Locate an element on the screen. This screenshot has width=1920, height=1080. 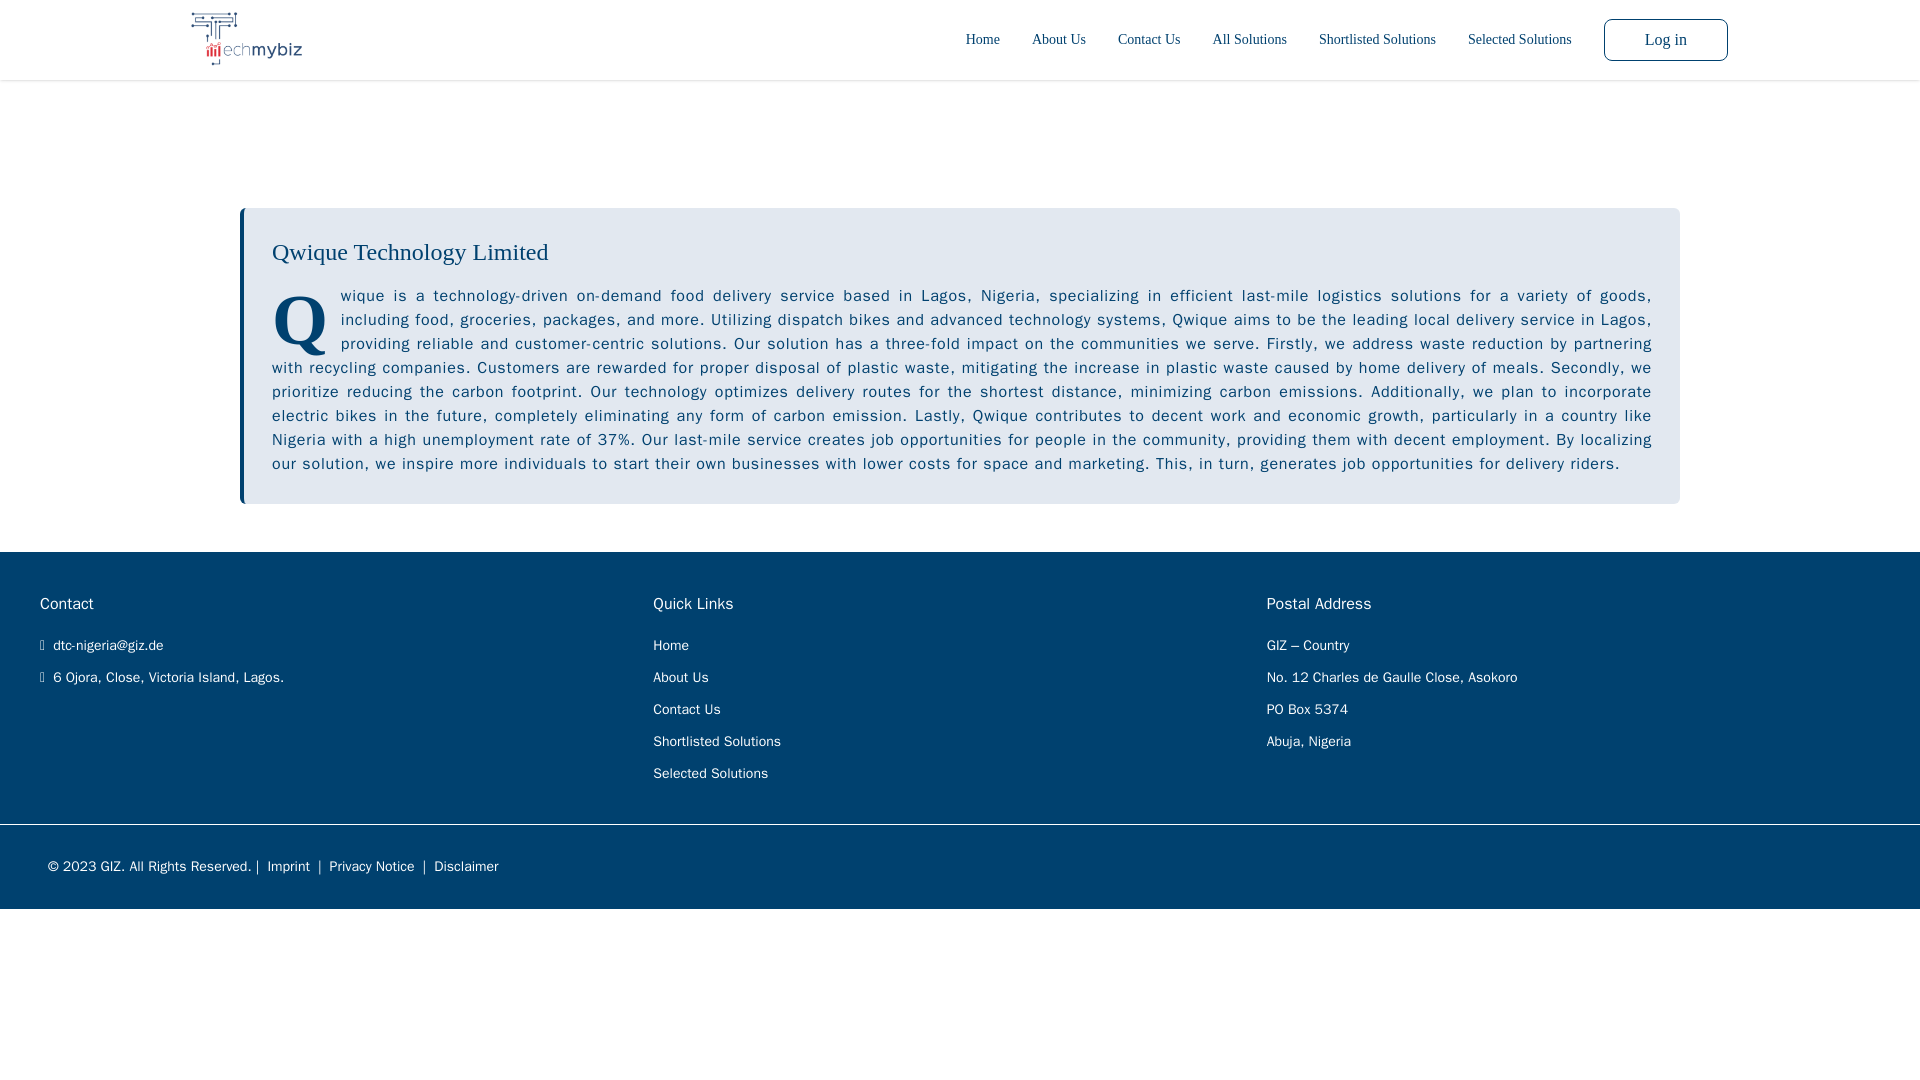
Disclaimer is located at coordinates (465, 866).